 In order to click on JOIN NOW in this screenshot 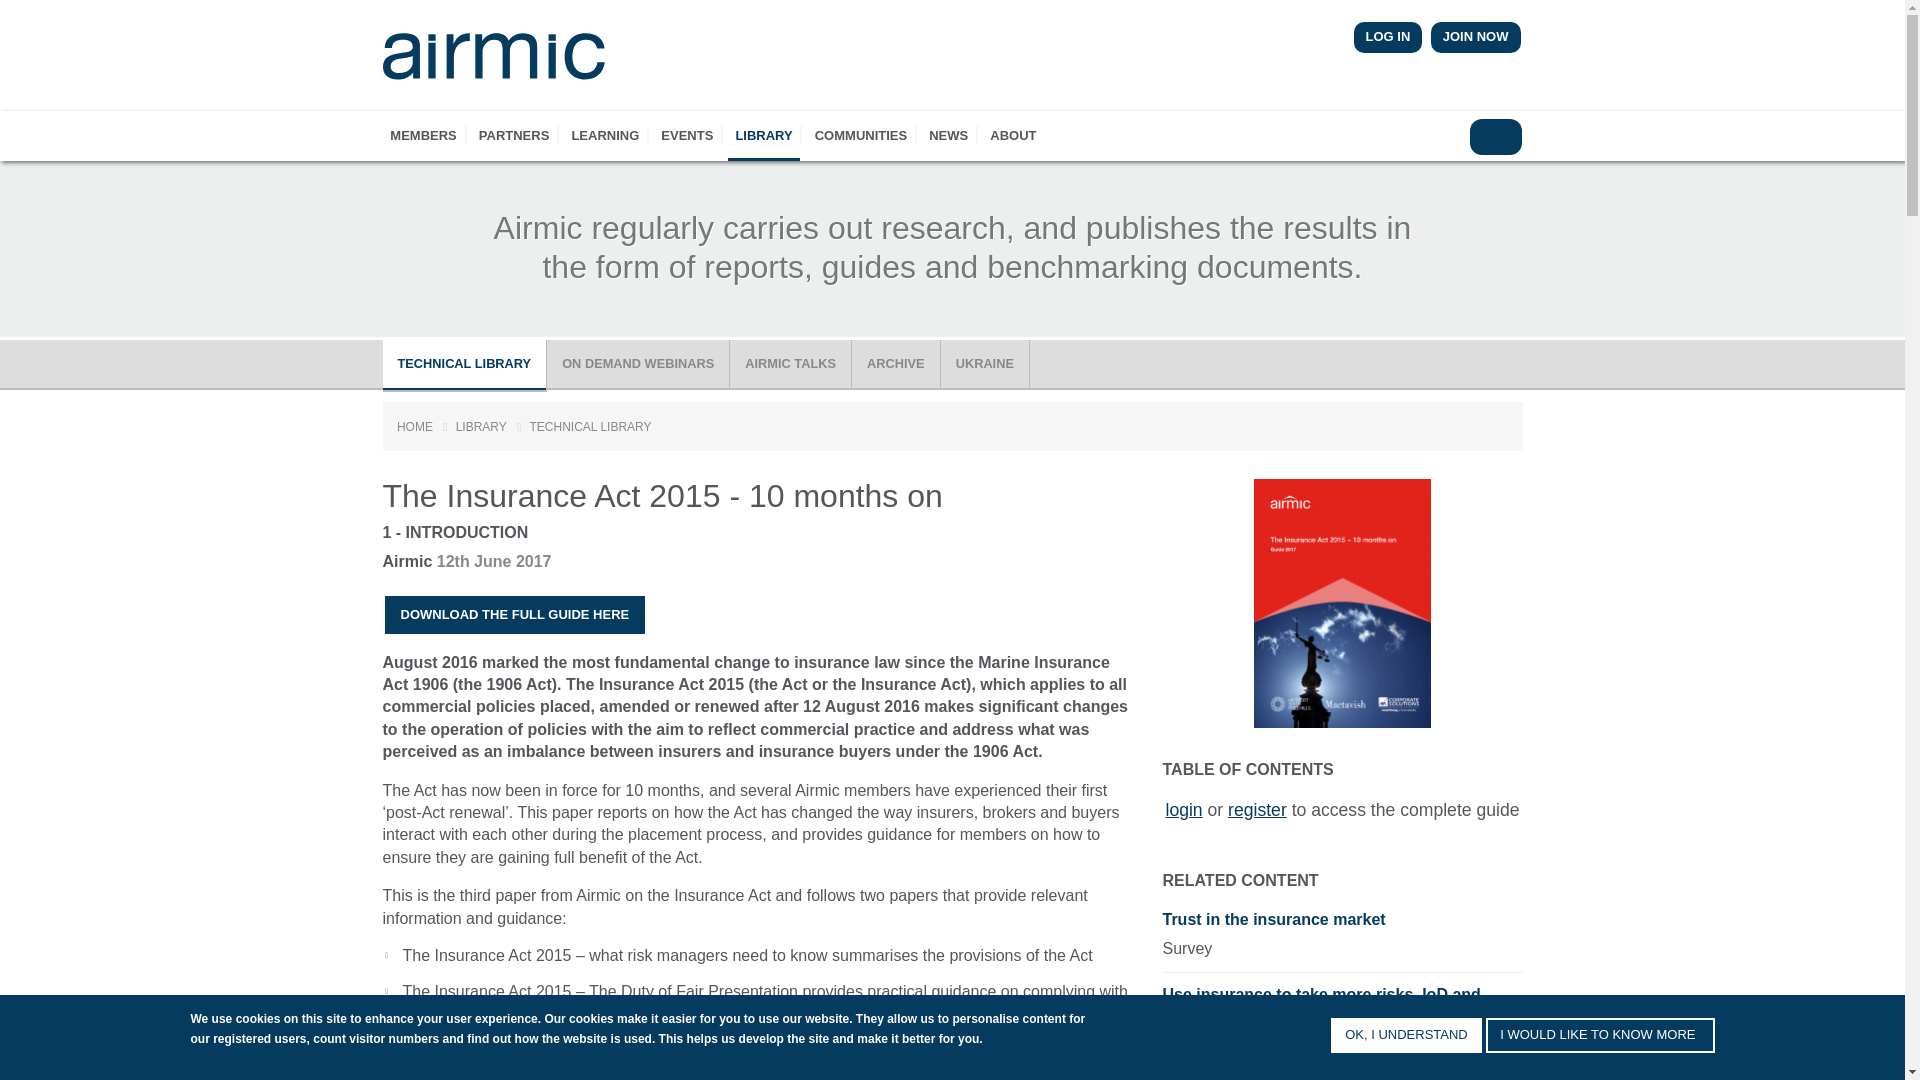, I will do `click(1475, 38)`.